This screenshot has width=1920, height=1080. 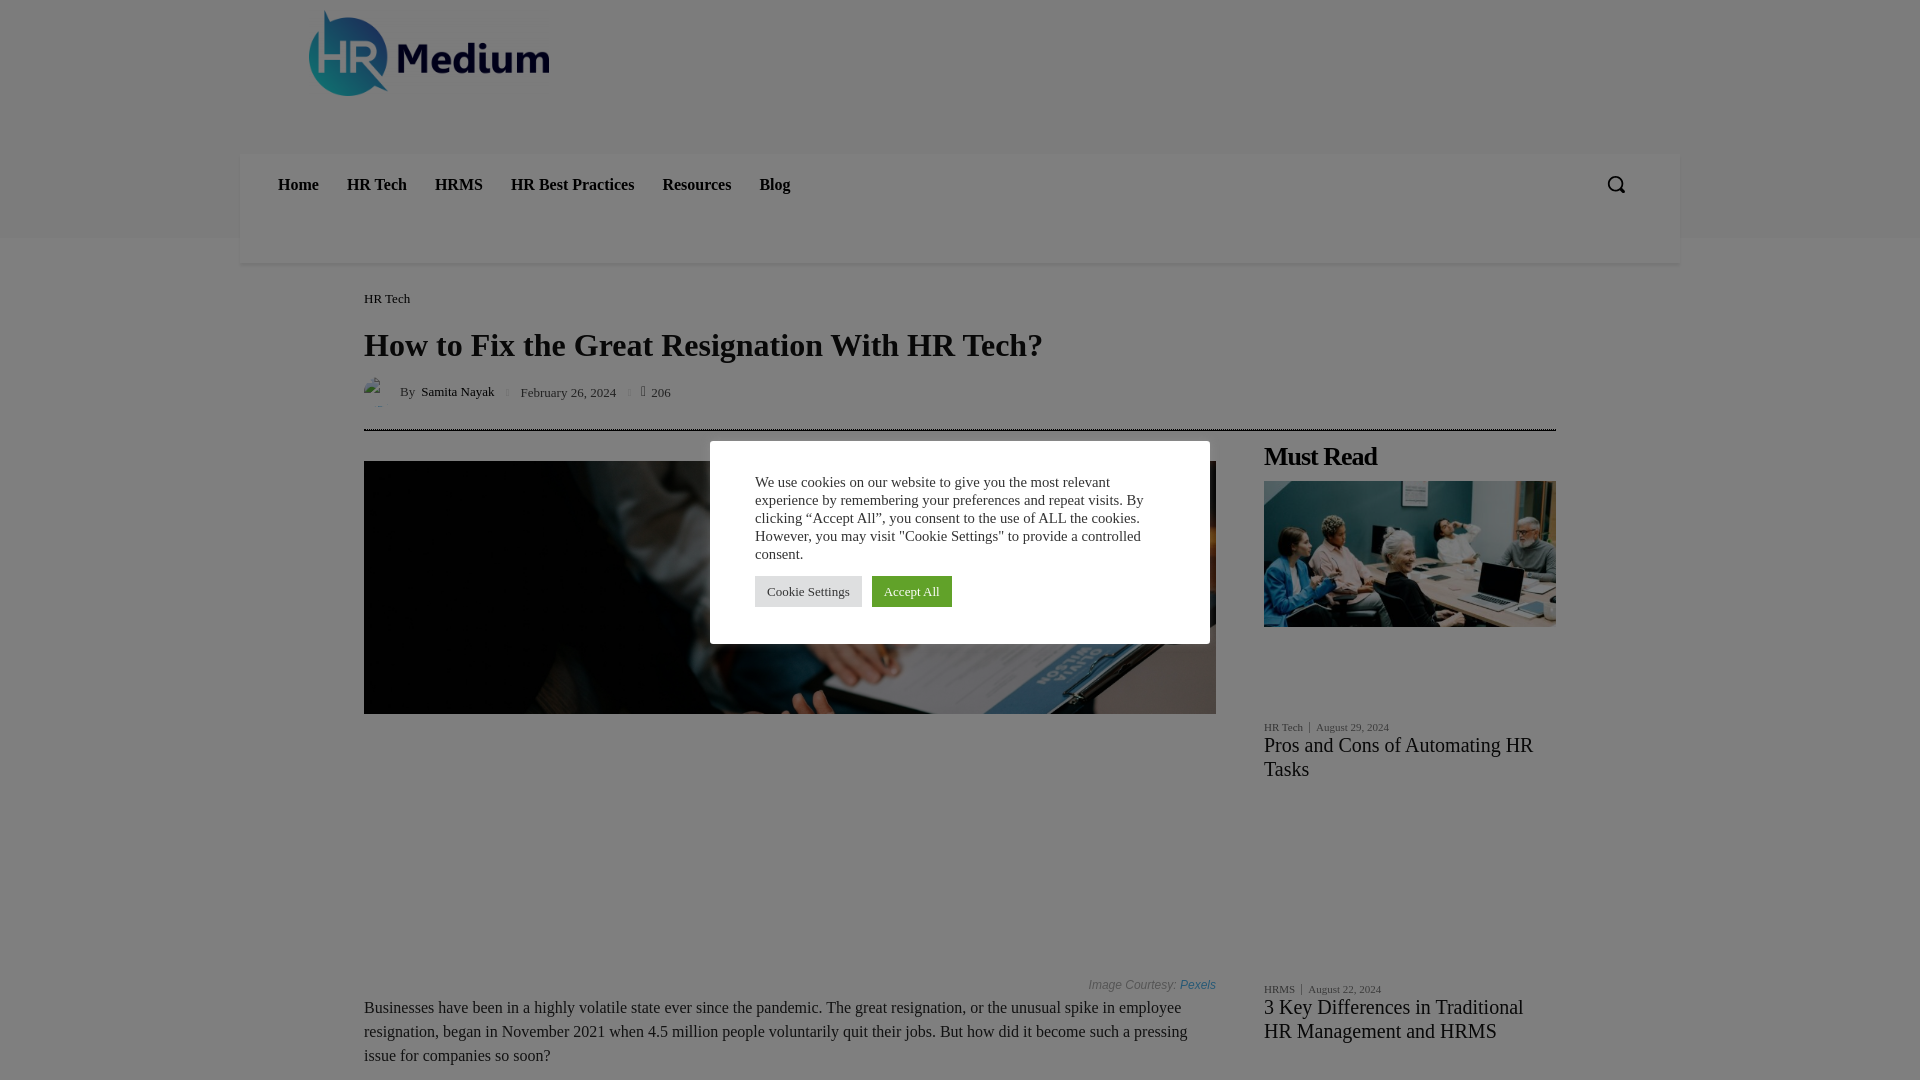 I want to click on Samita Nayak, so click(x=456, y=391).